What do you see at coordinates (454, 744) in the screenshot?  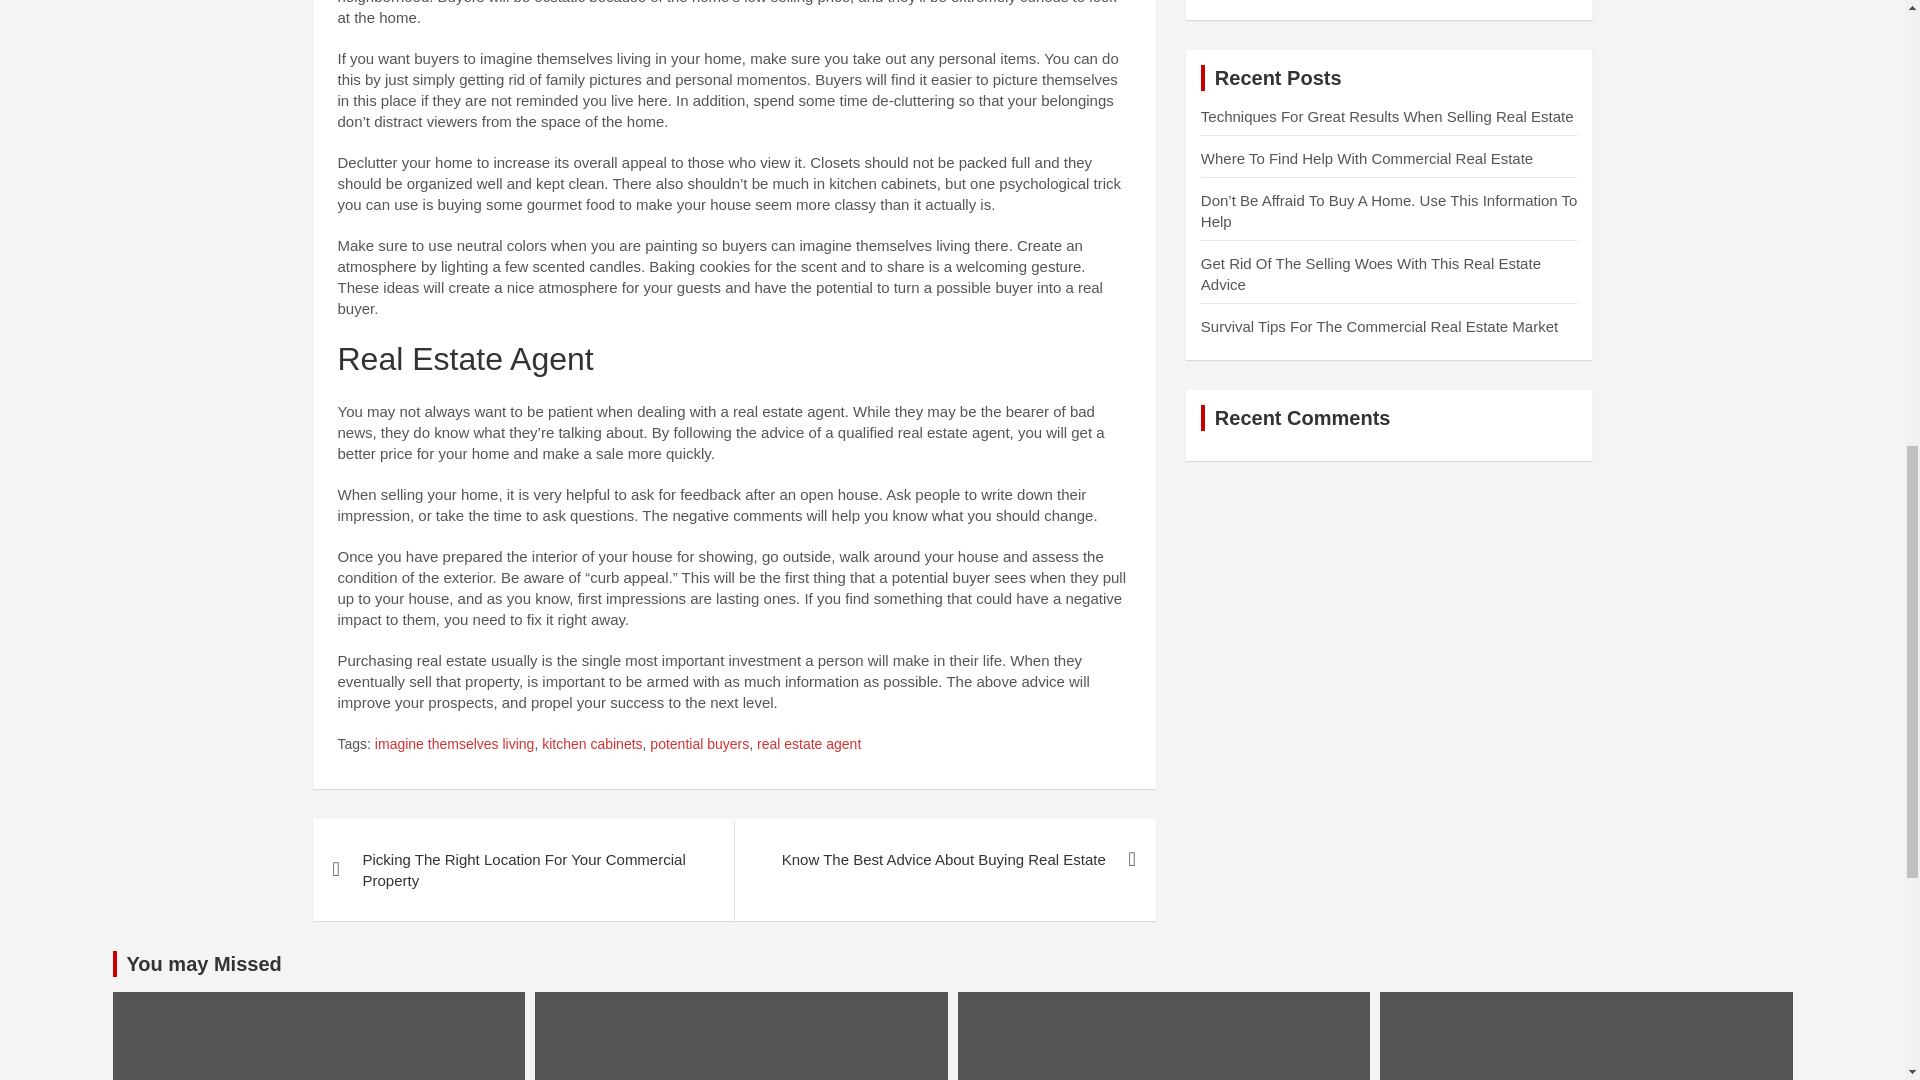 I see `imagine themselves living` at bounding box center [454, 744].